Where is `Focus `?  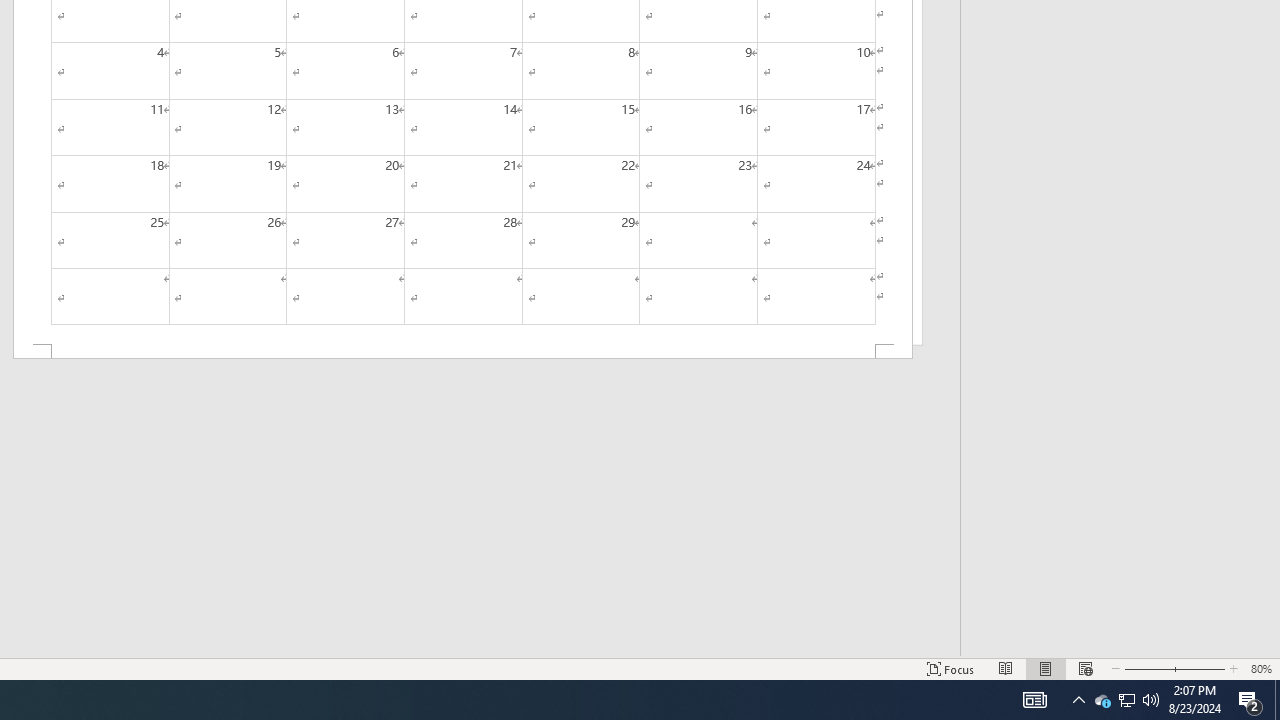
Focus  is located at coordinates (951, 668).